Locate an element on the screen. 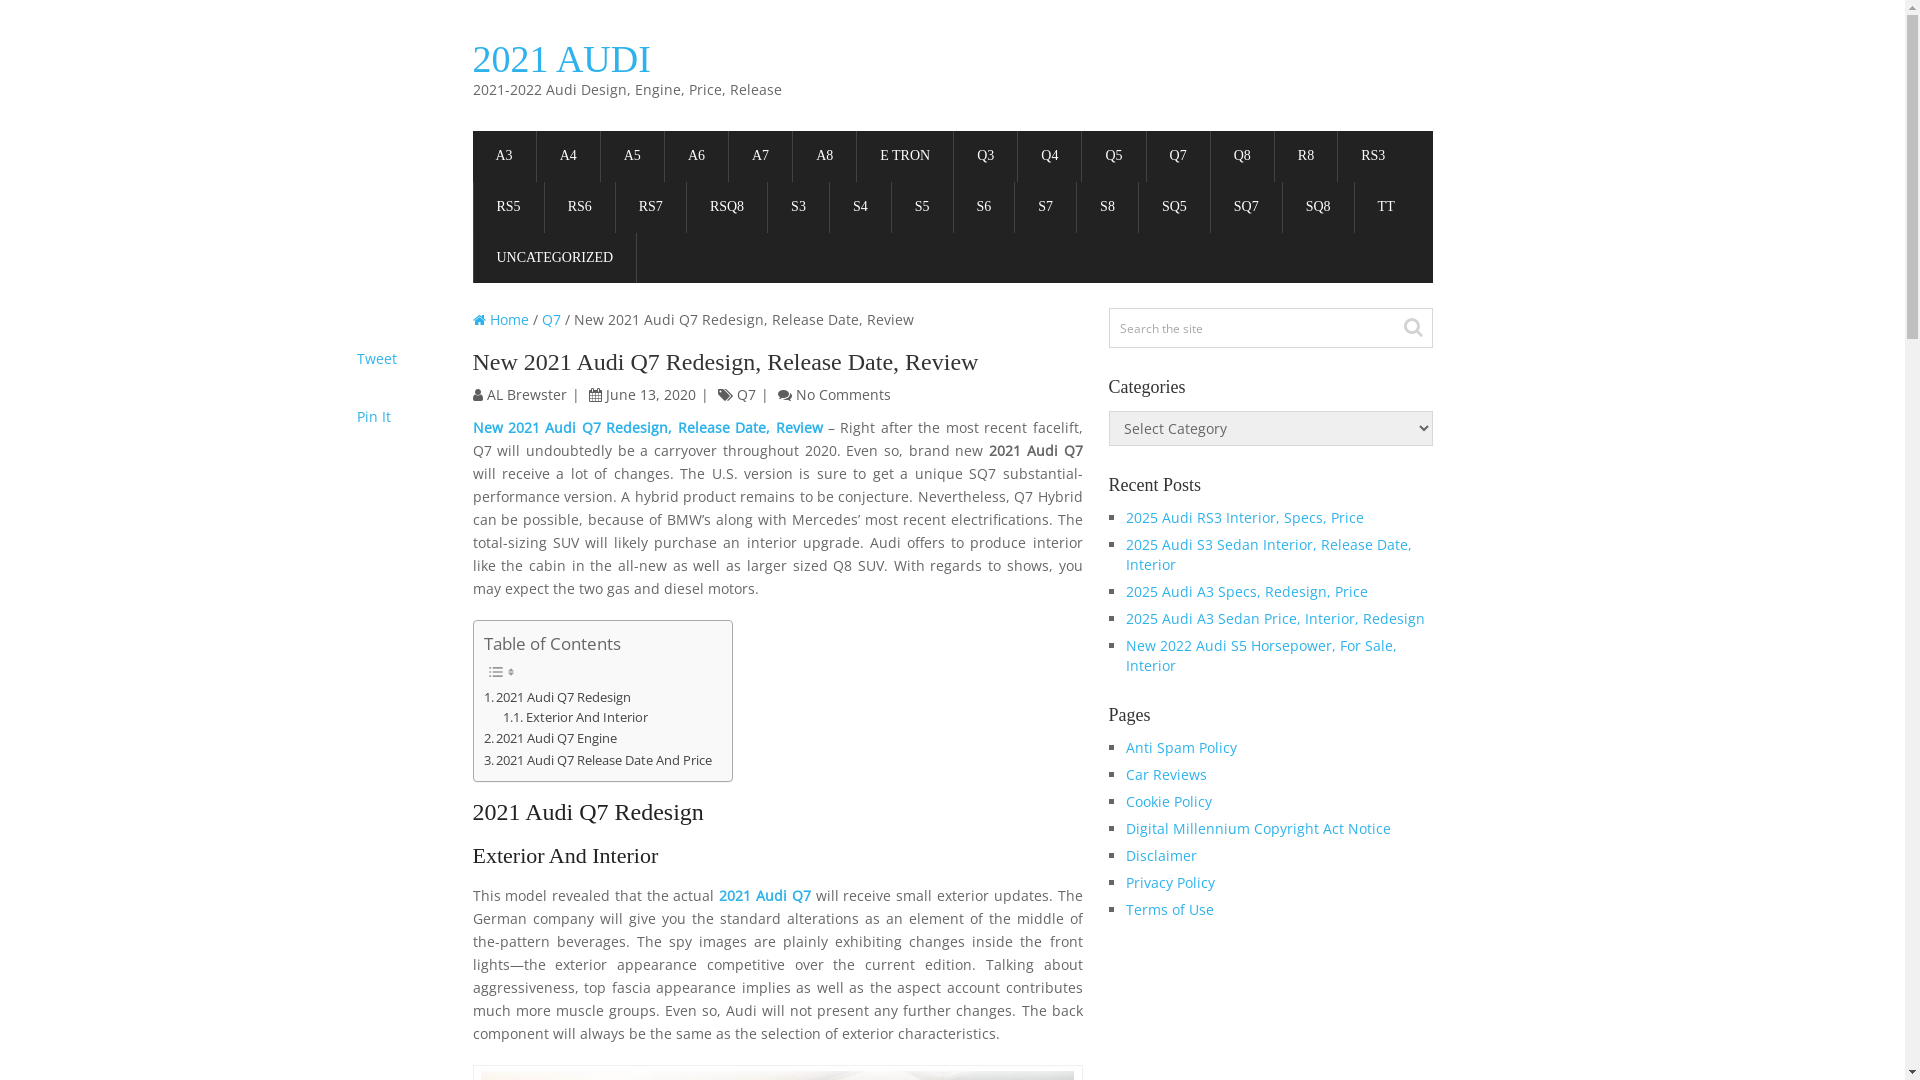 The image size is (1920, 1080). A4 is located at coordinates (568, 156).